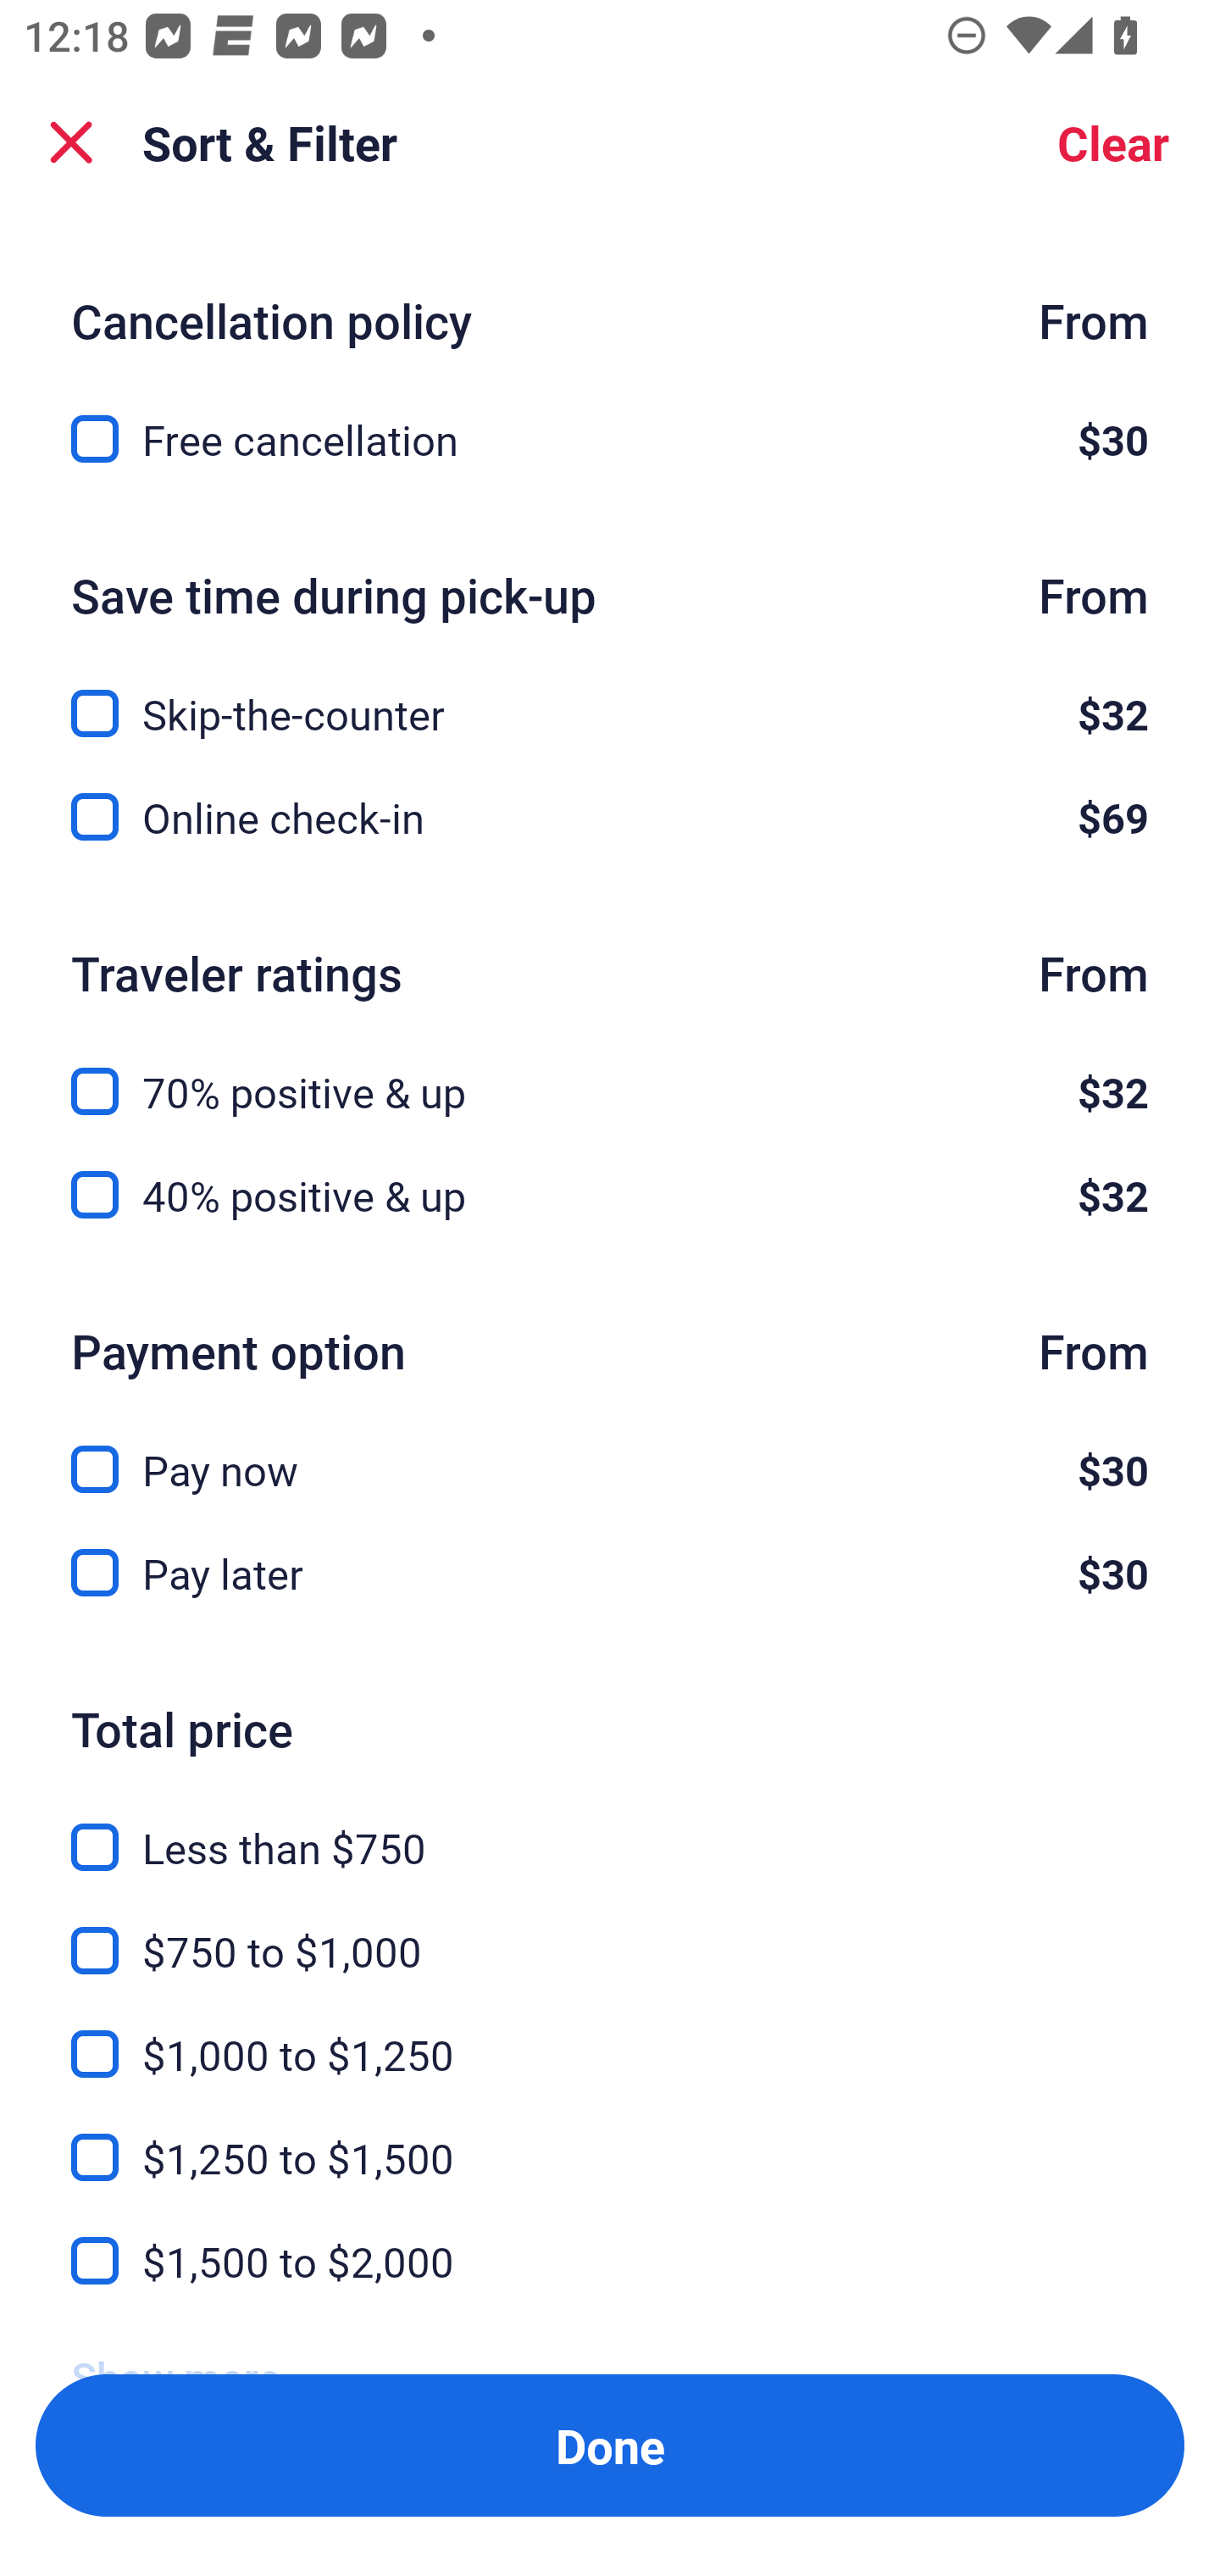 This screenshot has width=1220, height=2576. I want to click on Pay now, $30 Pay now $30, so click(610, 1450).